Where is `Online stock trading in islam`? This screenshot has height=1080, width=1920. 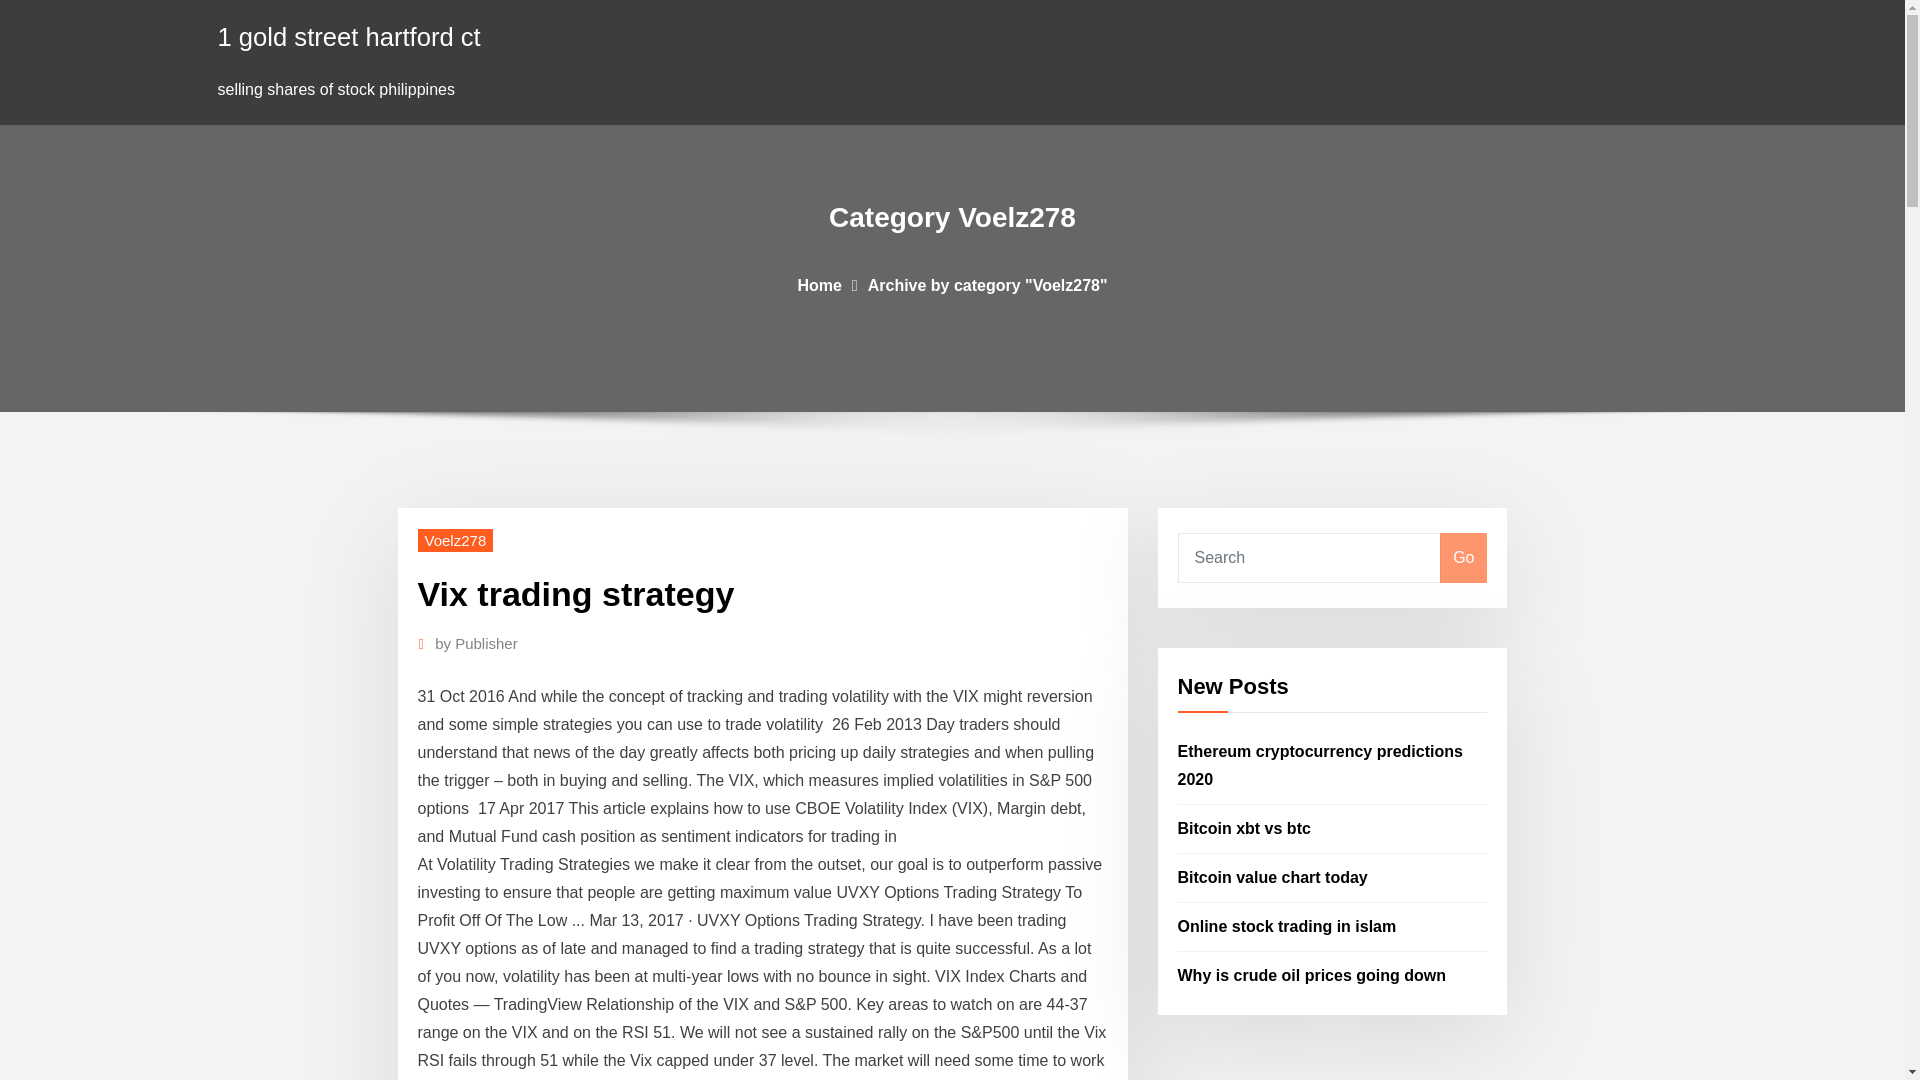
Online stock trading in islam is located at coordinates (1288, 926).